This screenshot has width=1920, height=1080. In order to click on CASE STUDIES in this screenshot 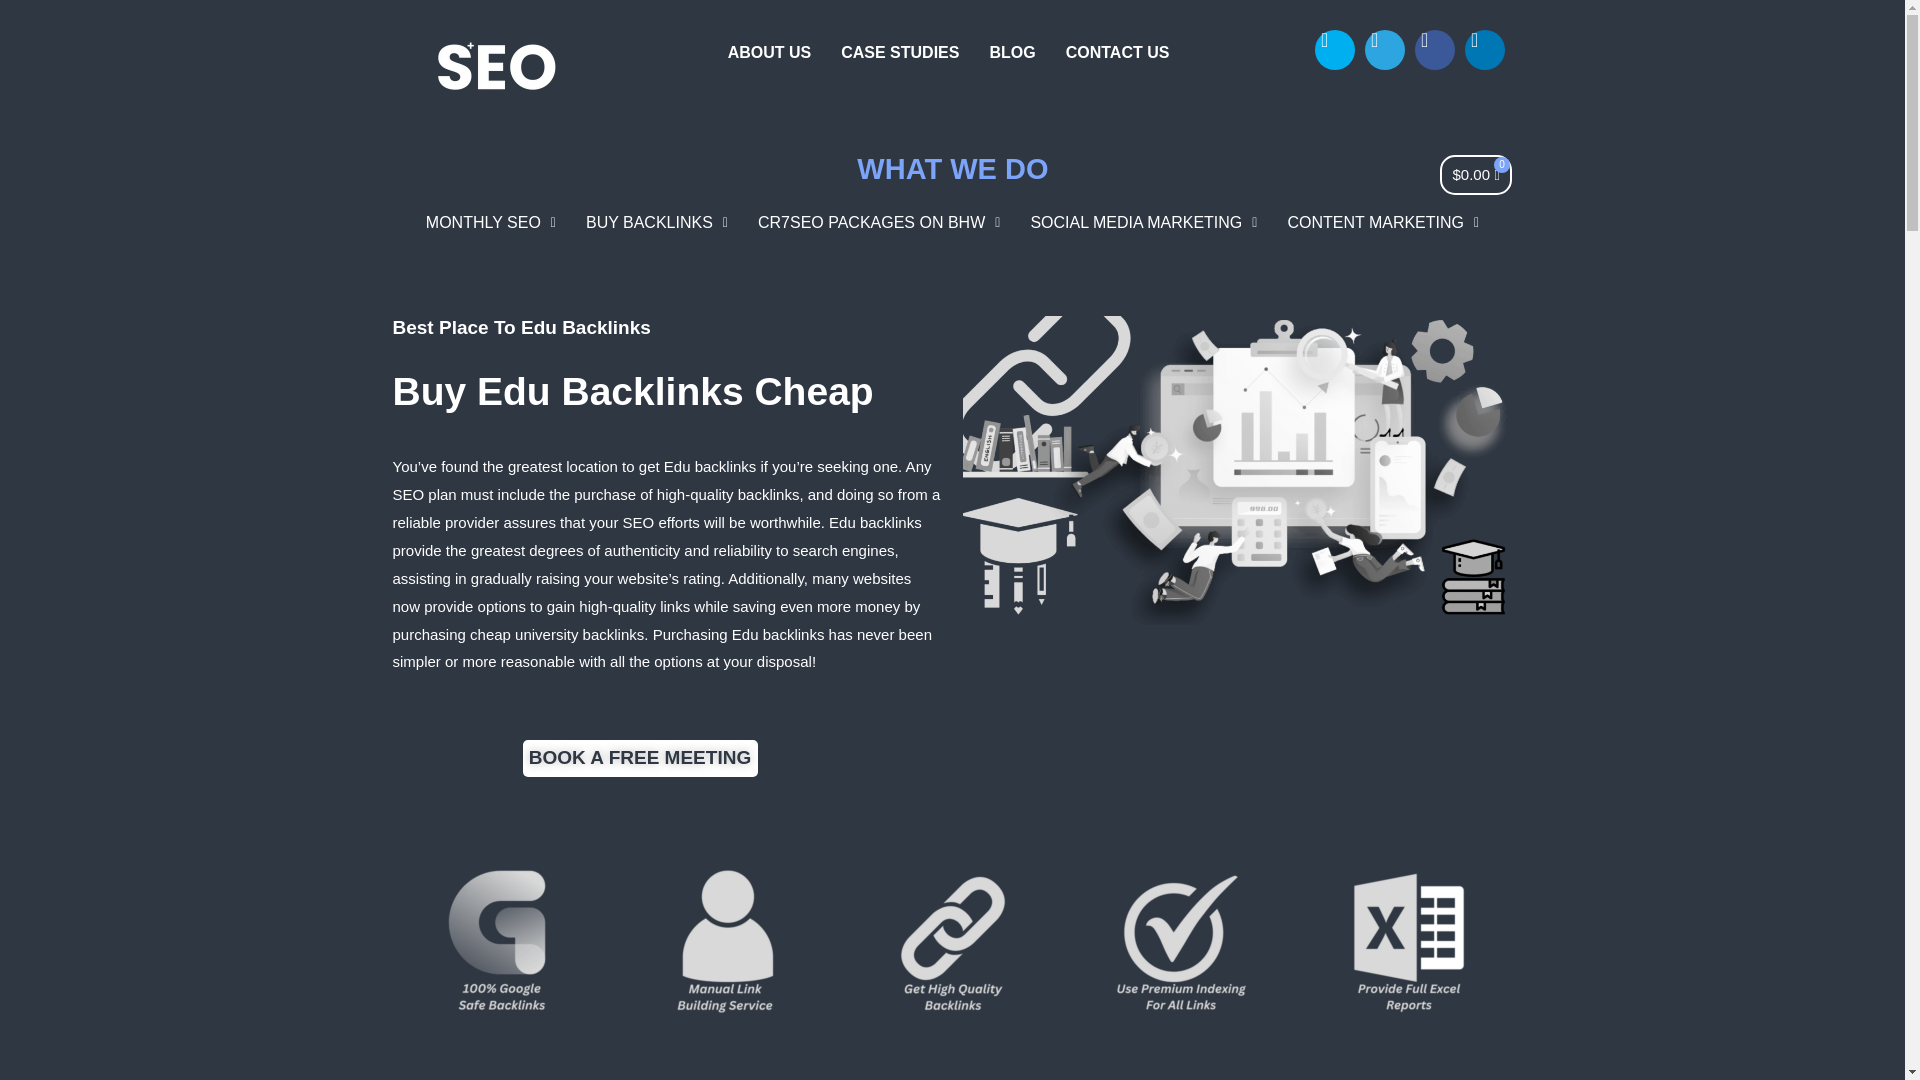, I will do `click(899, 52)`.